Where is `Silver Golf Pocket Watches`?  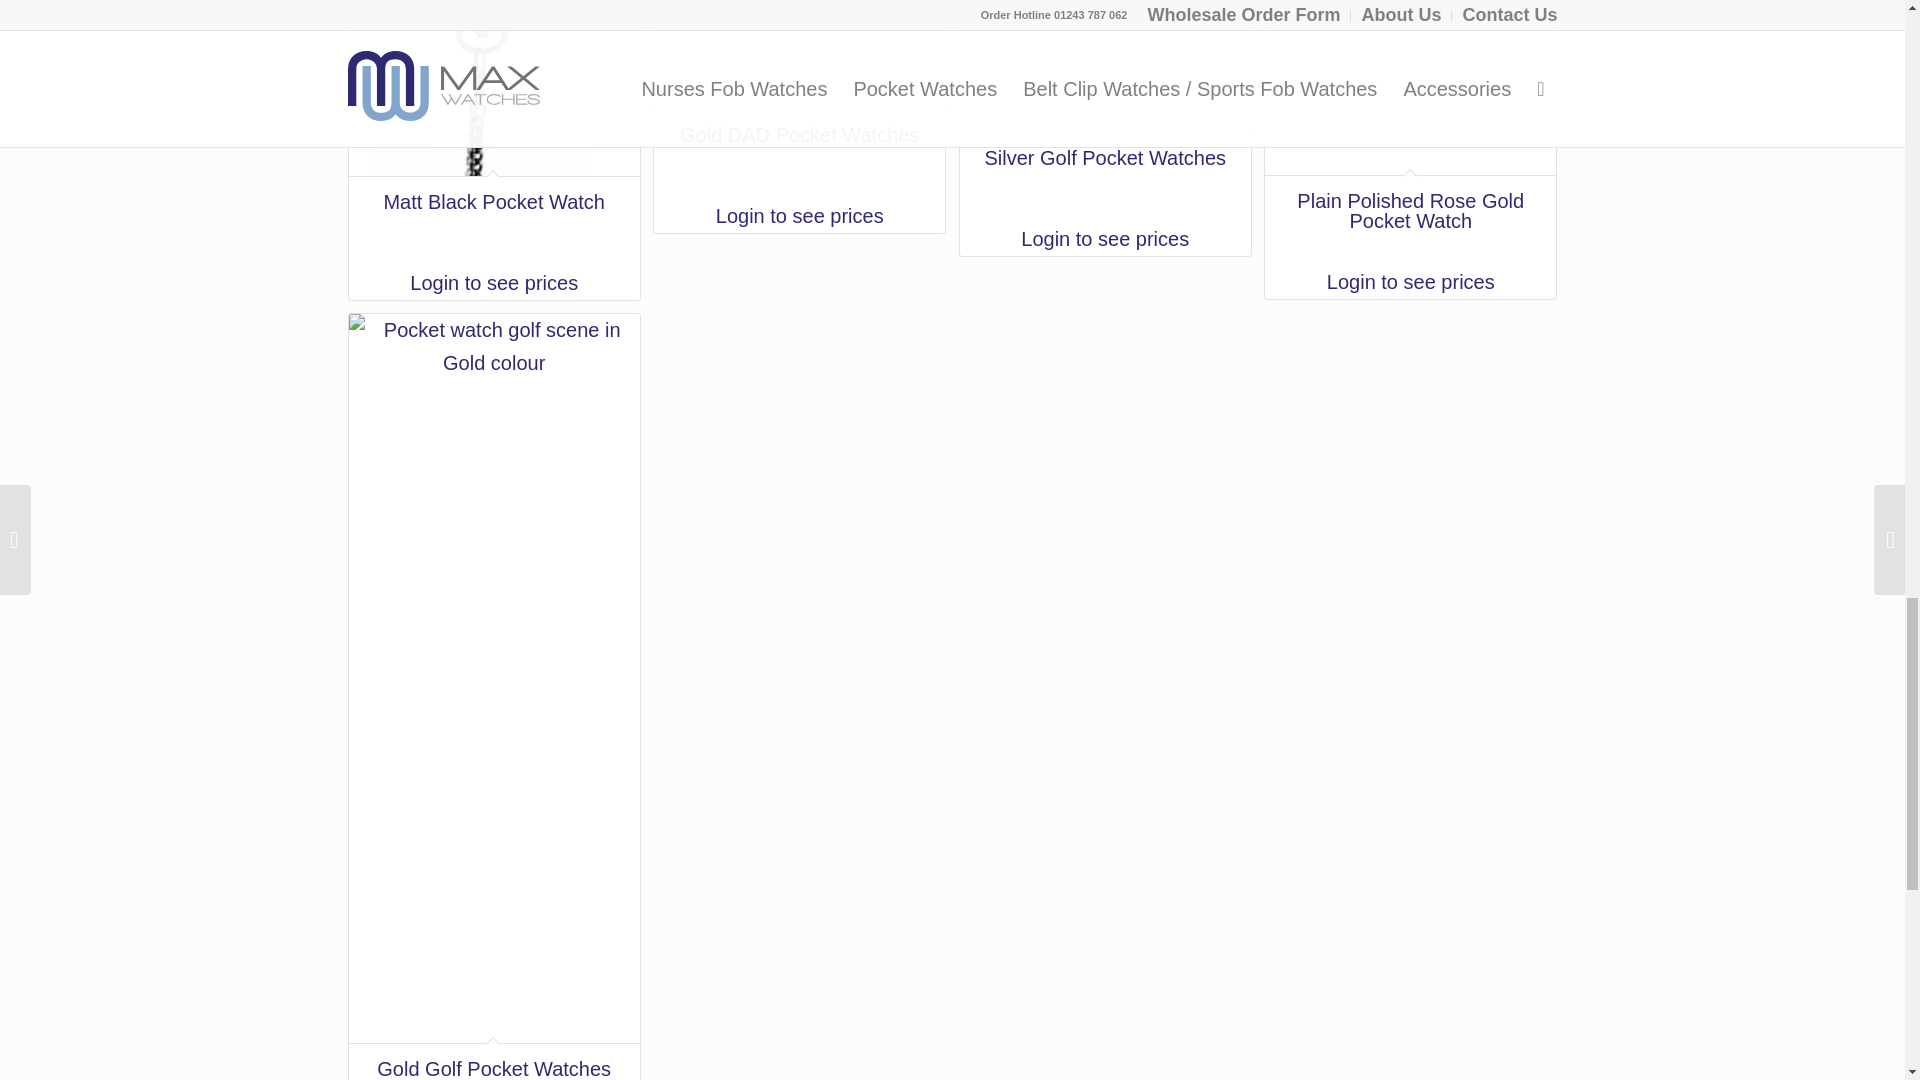
Silver Golf Pocket Watches is located at coordinates (1106, 112).